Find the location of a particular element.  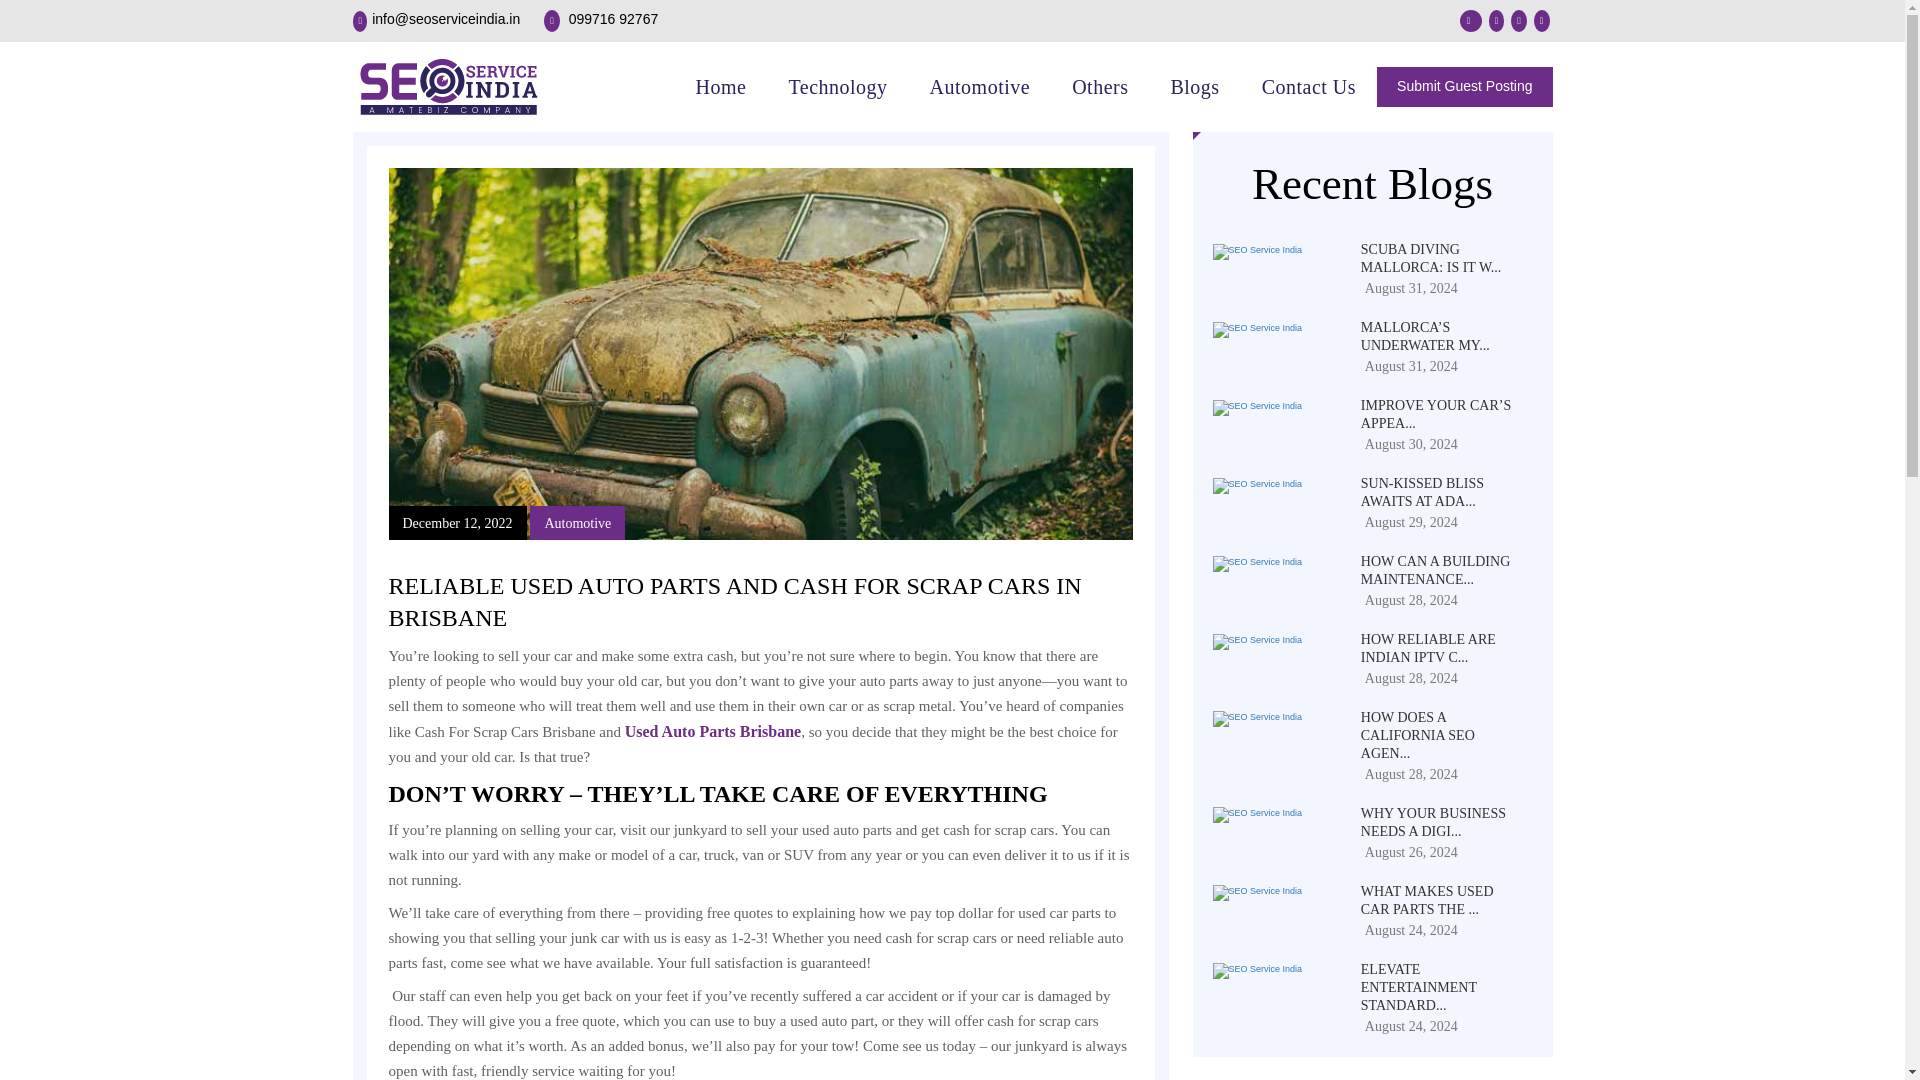

Others is located at coordinates (1464, 86).